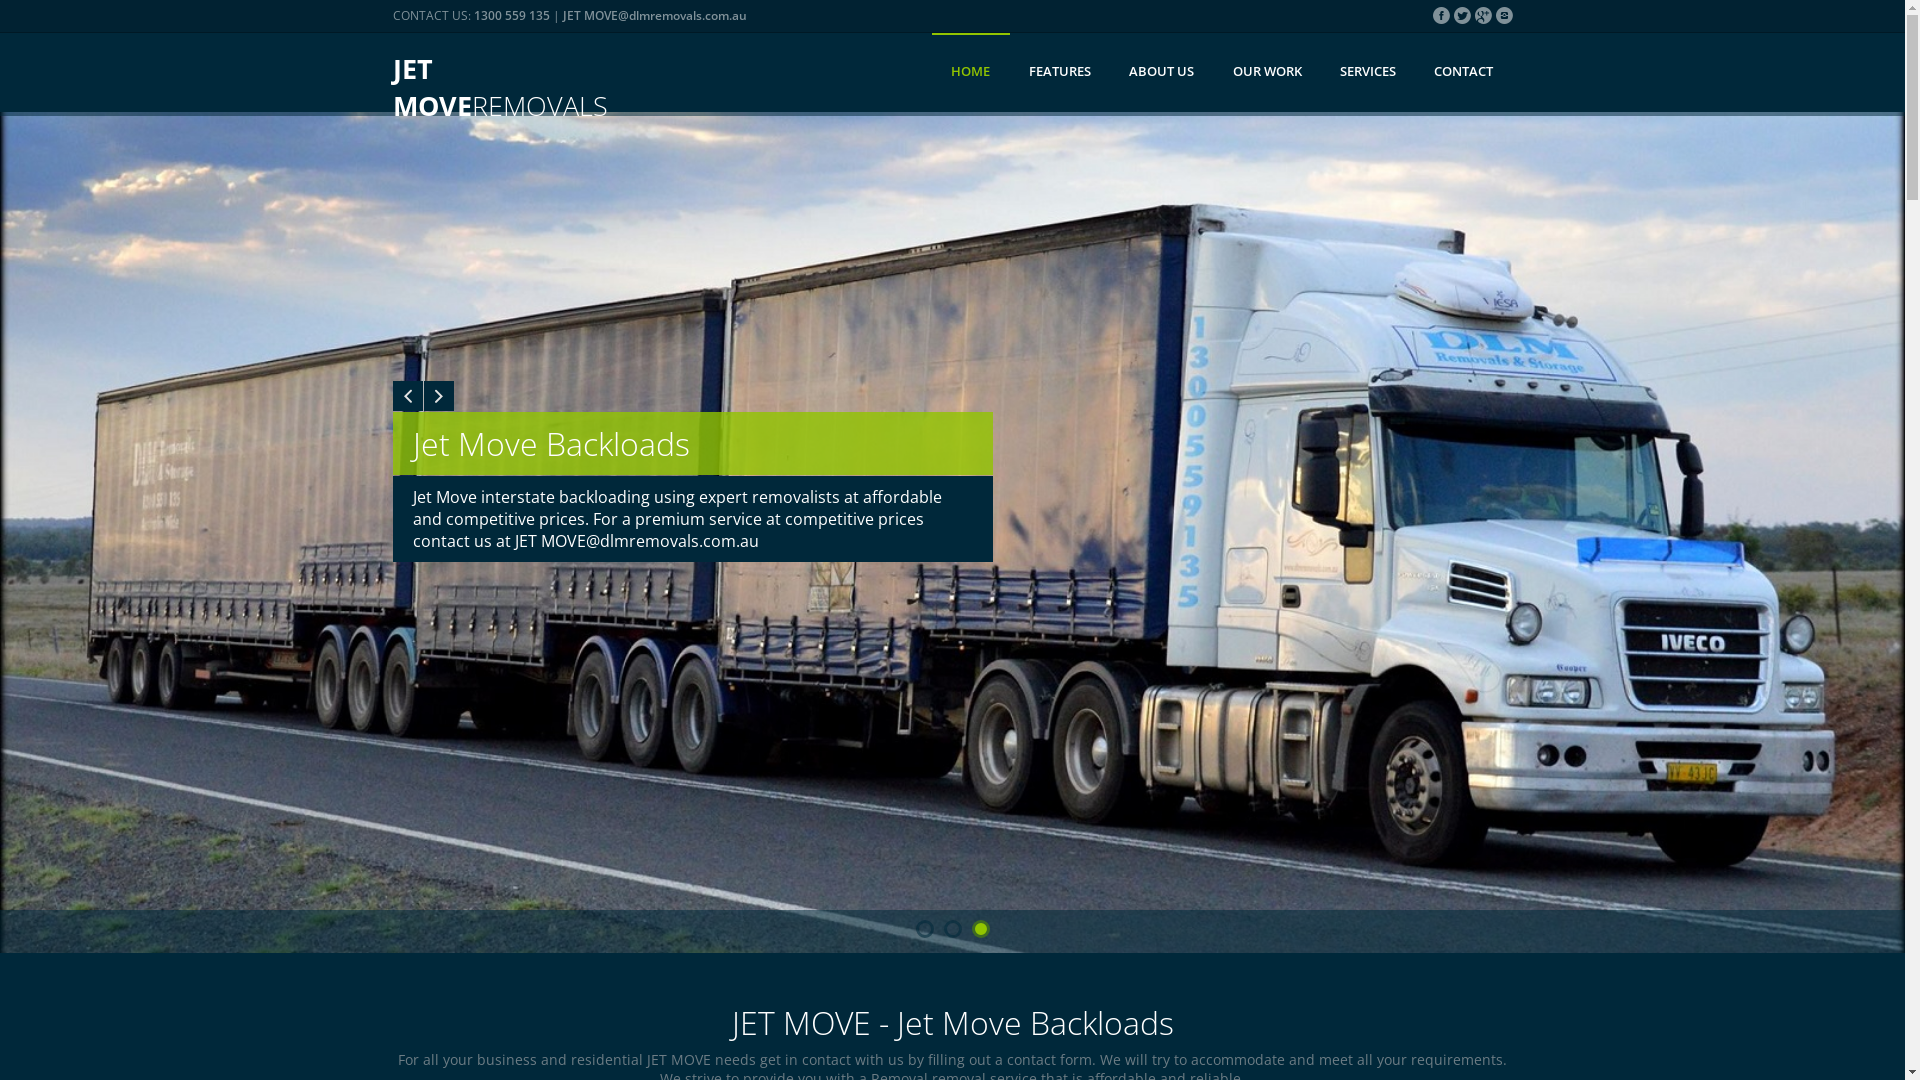  Describe the element at coordinates (970, 72) in the screenshot. I see `HOME` at that location.